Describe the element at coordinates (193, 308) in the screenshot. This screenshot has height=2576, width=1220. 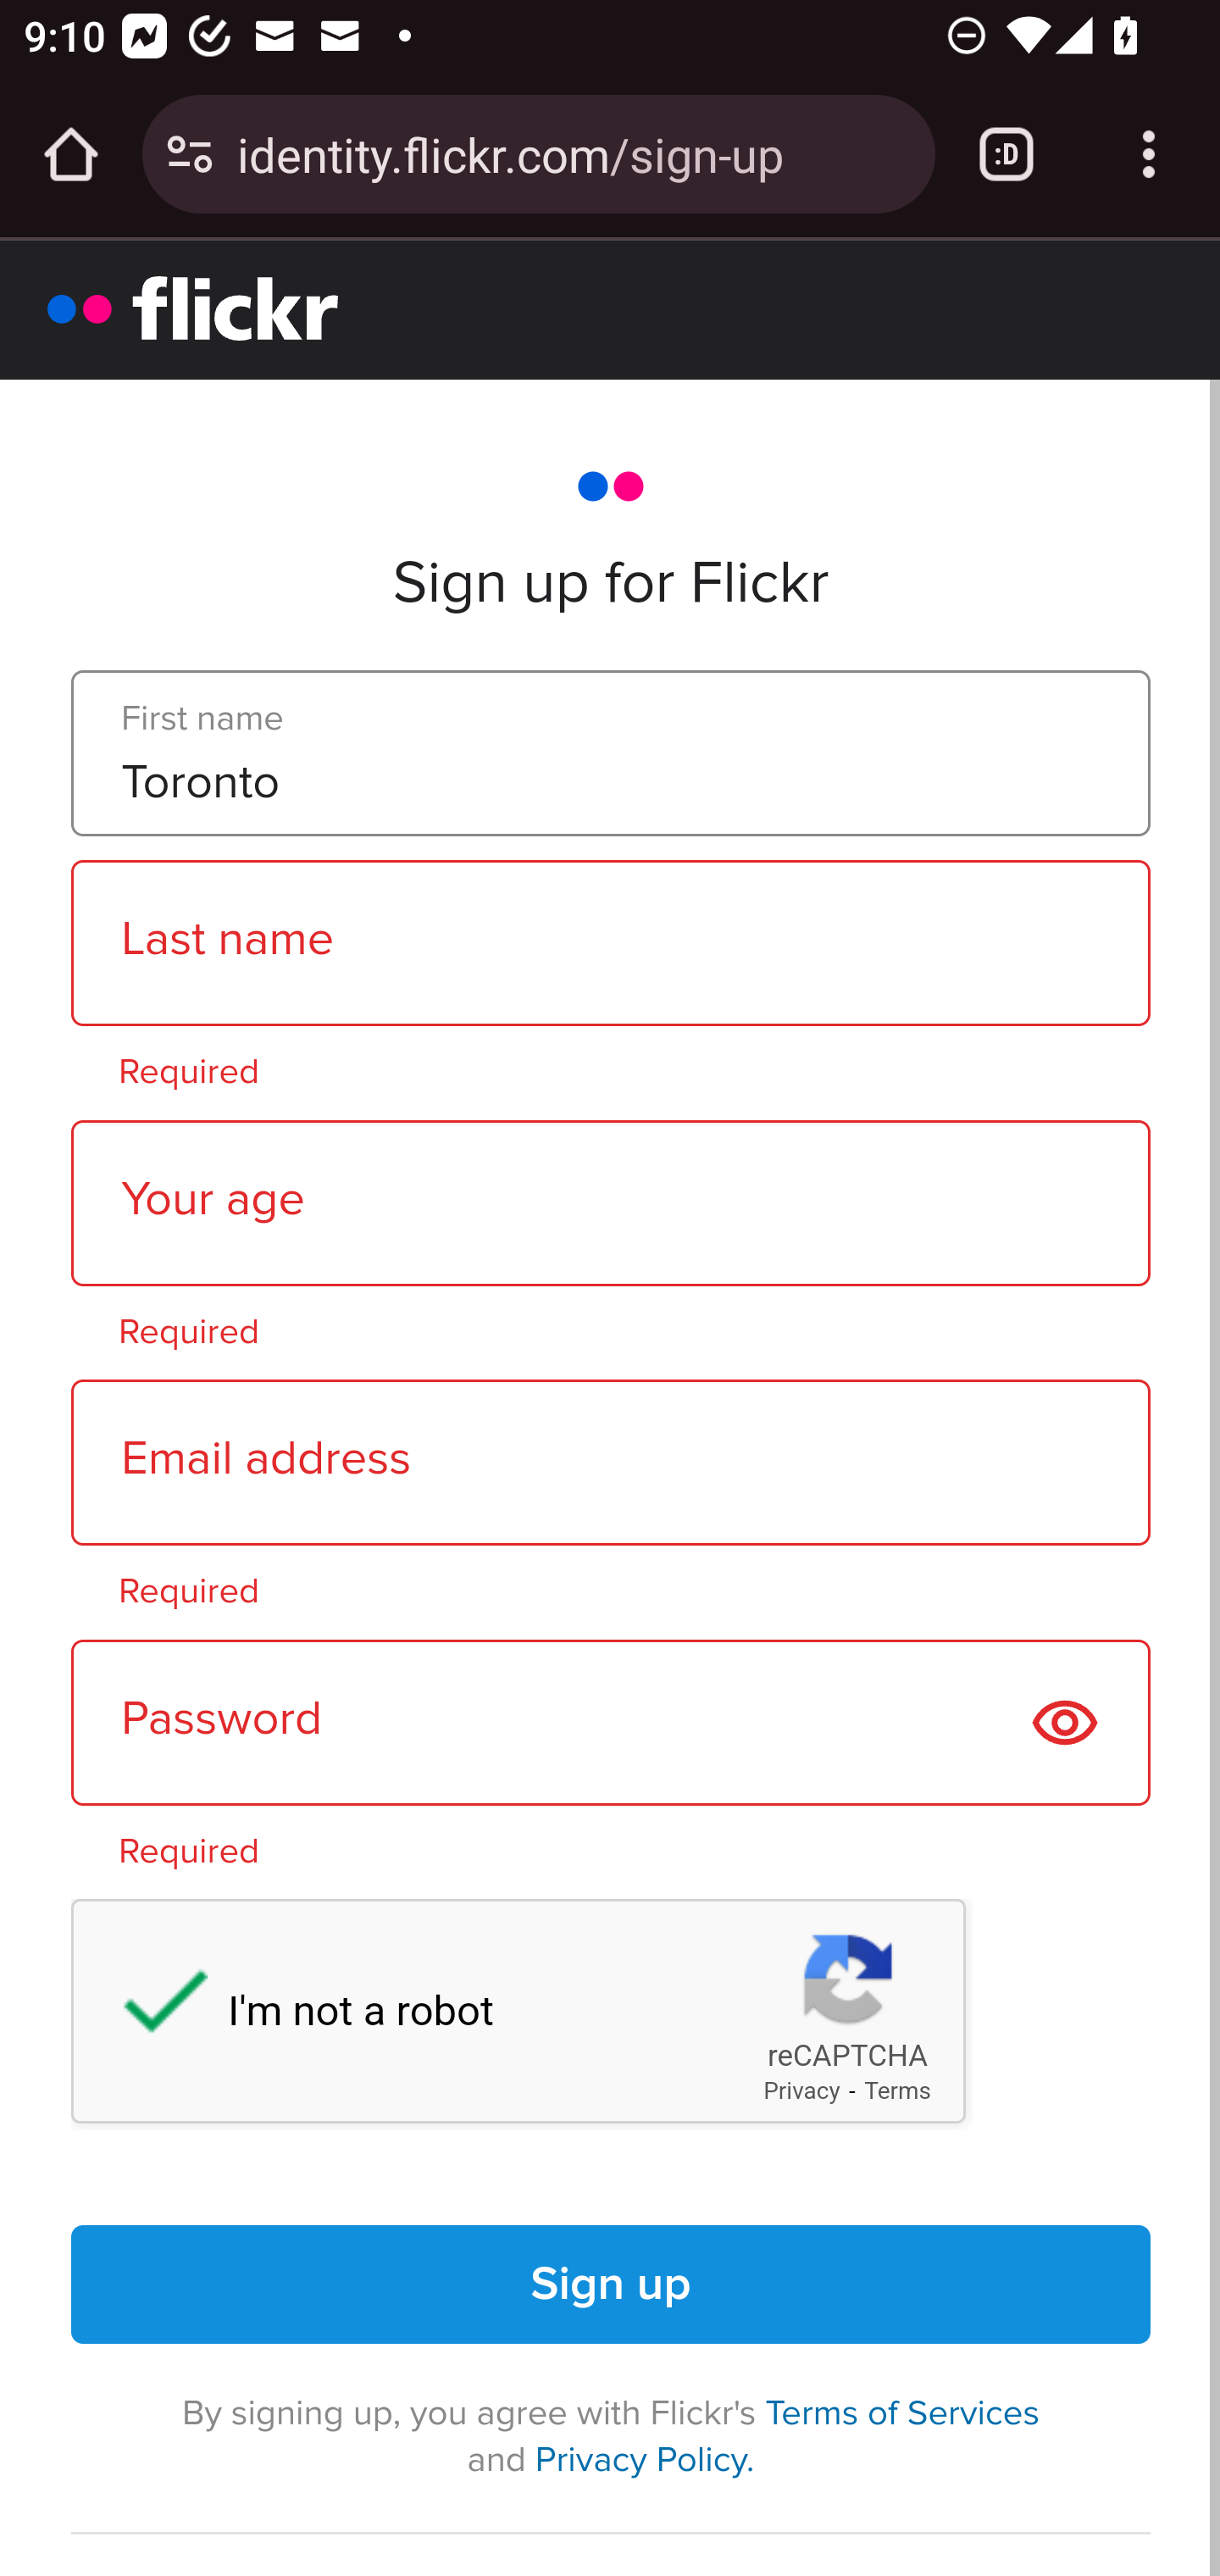
I see `Flickr Logo` at that location.